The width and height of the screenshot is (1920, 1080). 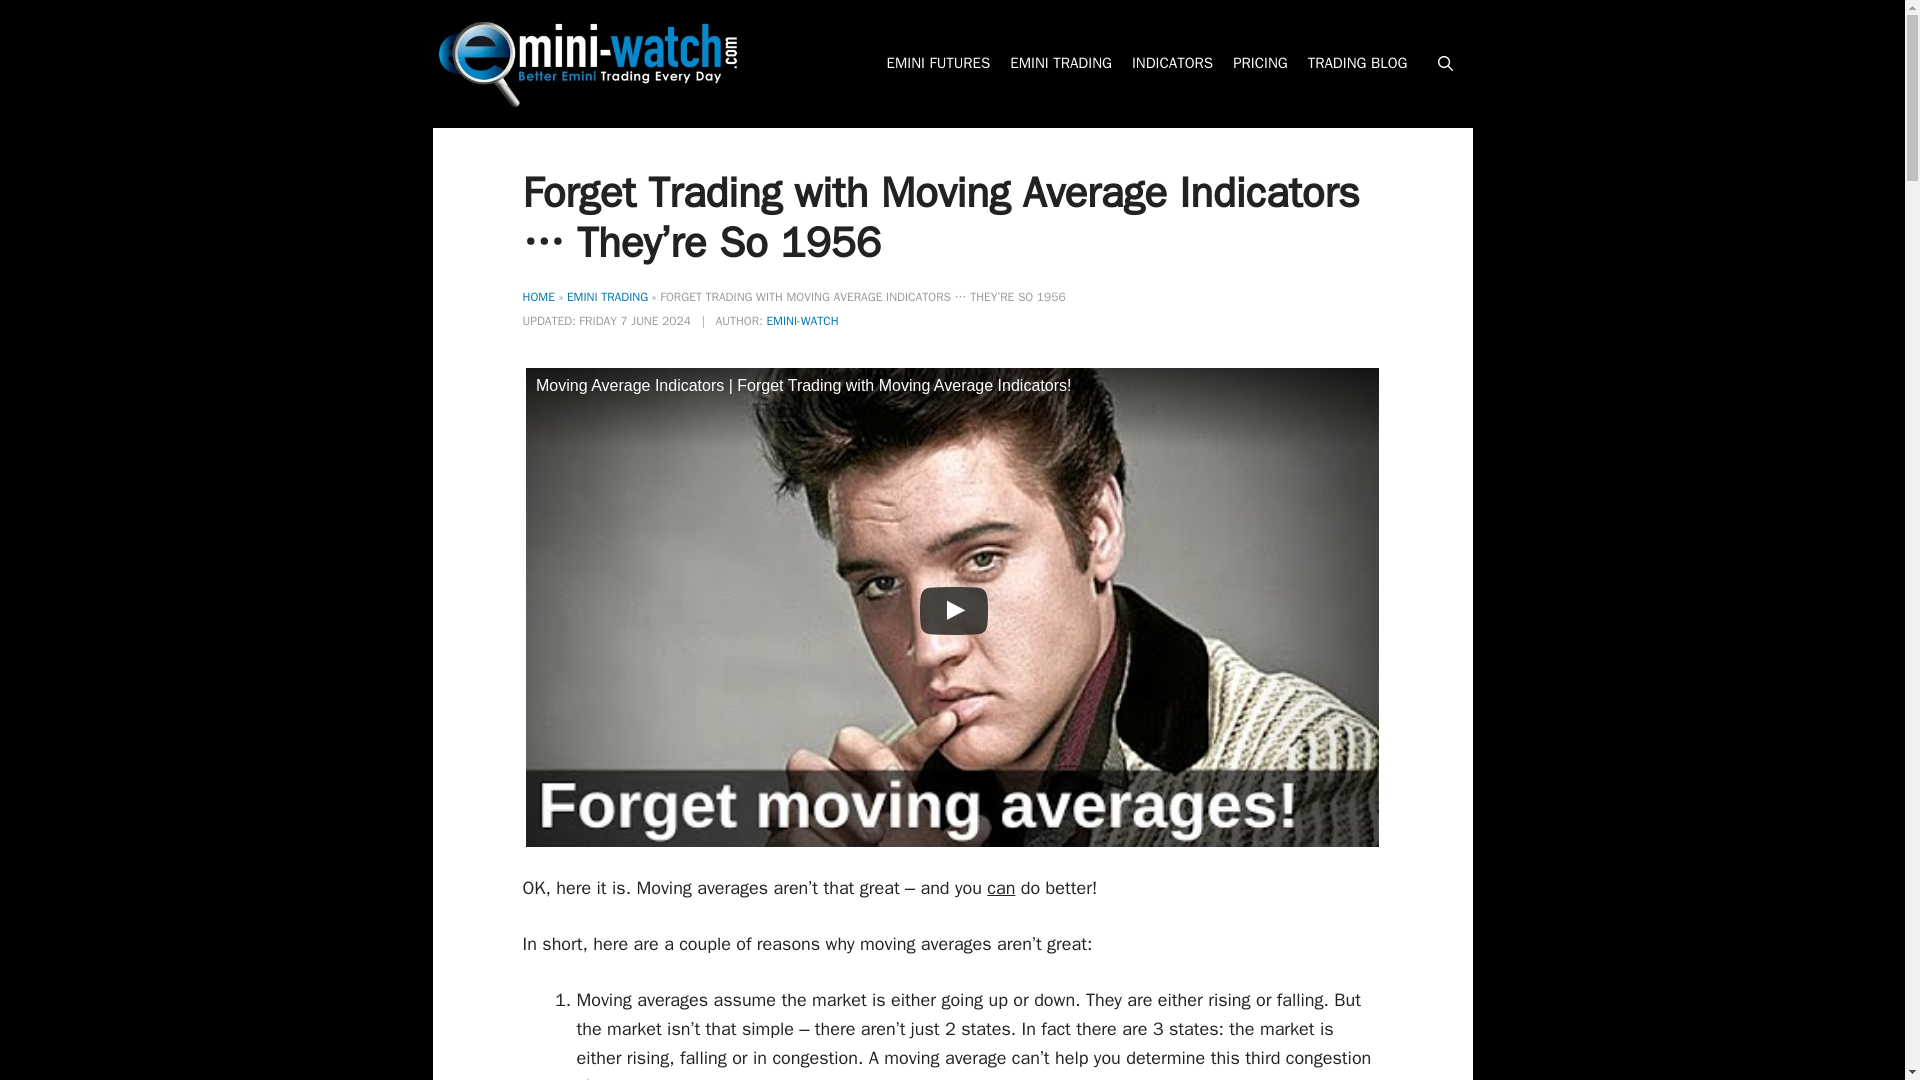 What do you see at coordinates (1172, 64) in the screenshot?
I see `INDICATORS` at bounding box center [1172, 64].